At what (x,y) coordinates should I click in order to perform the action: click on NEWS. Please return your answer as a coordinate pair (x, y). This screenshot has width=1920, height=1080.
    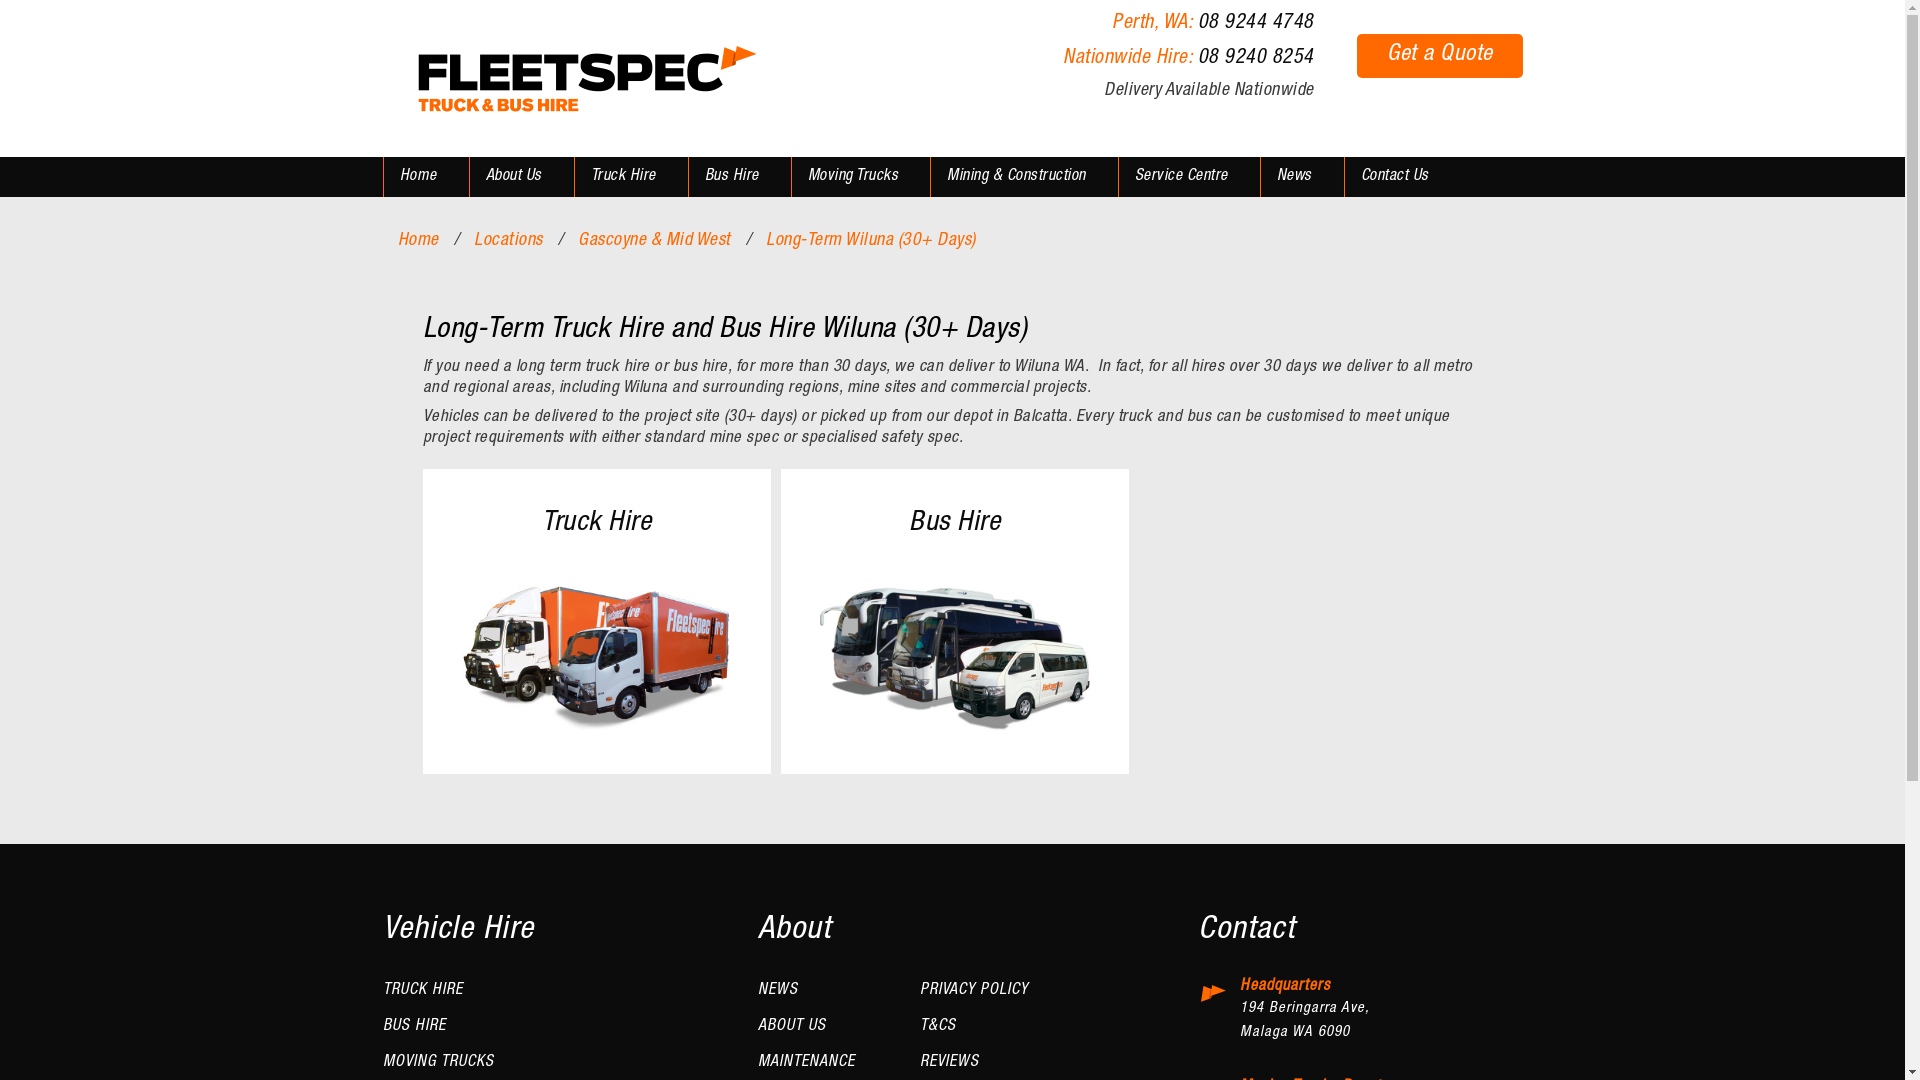
    Looking at the image, I should click on (778, 991).